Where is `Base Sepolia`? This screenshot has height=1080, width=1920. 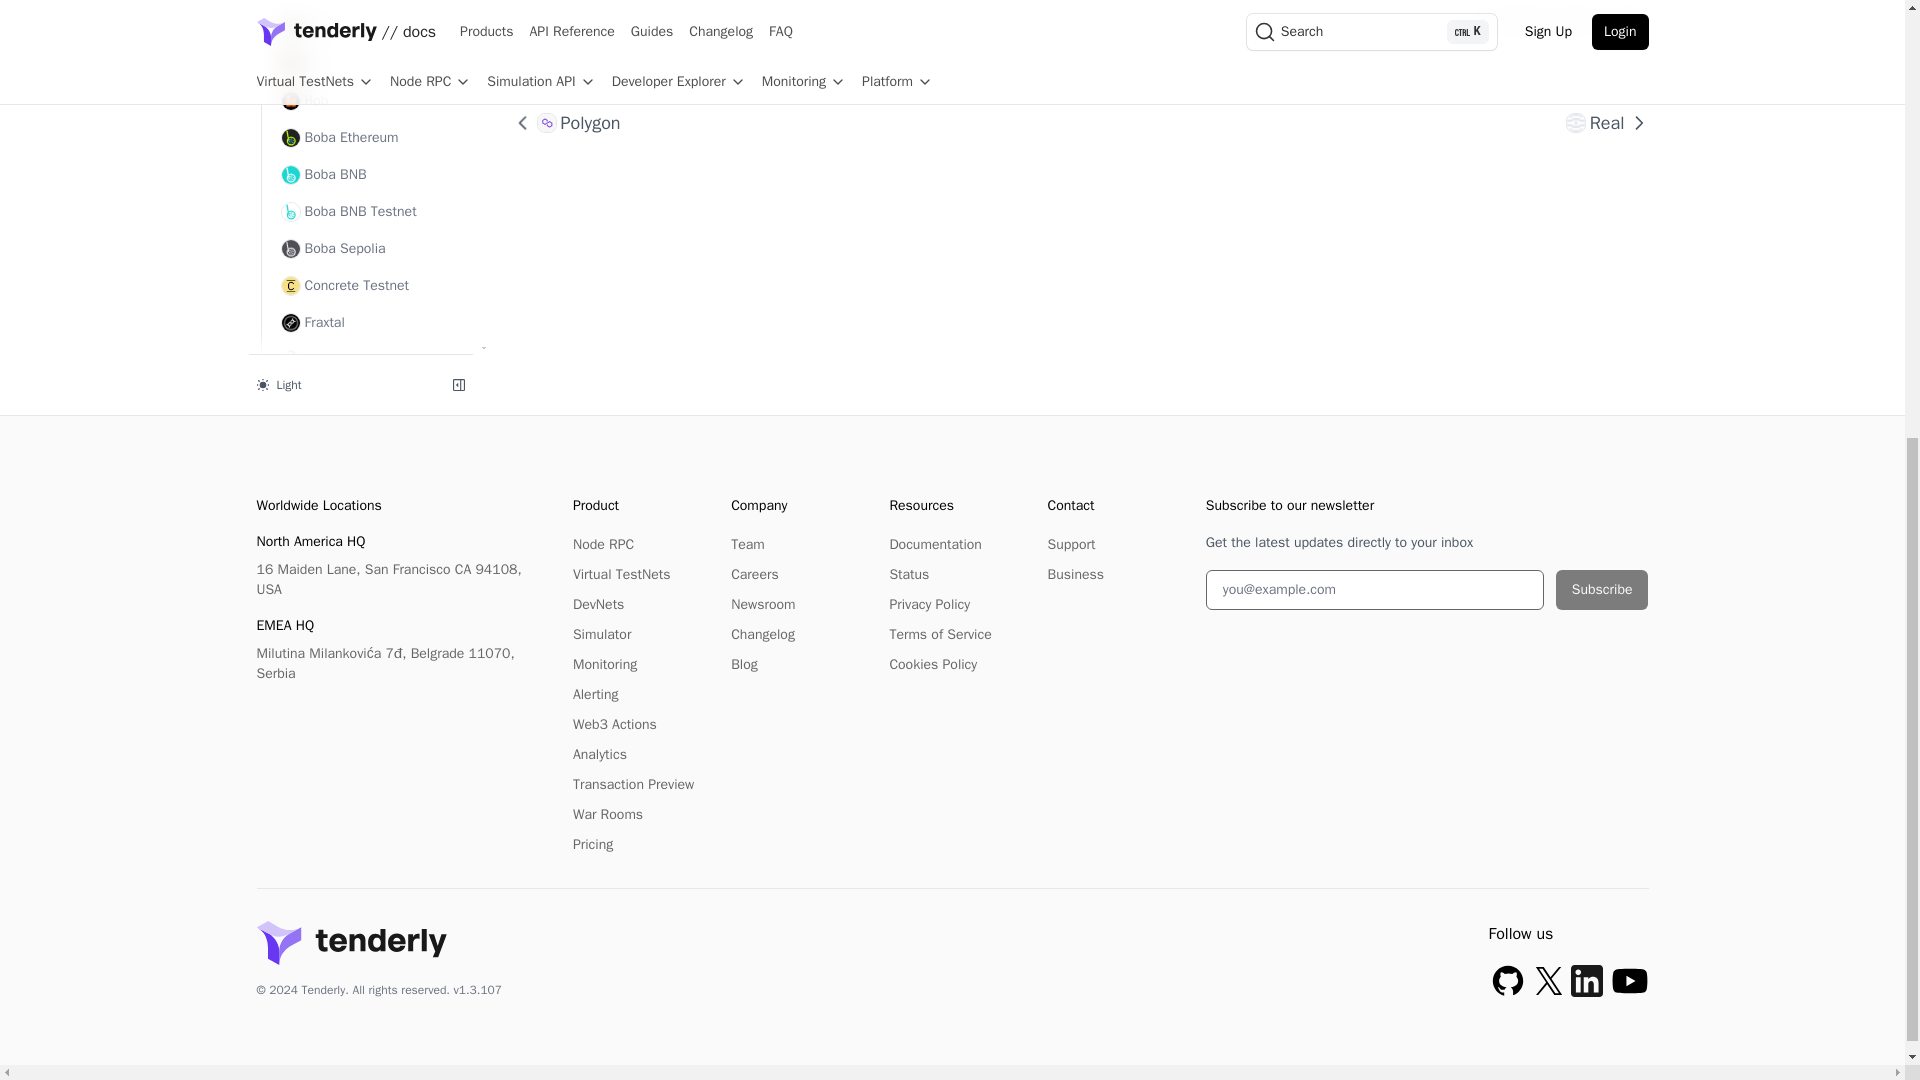 Base Sepolia is located at coordinates (367, 3).